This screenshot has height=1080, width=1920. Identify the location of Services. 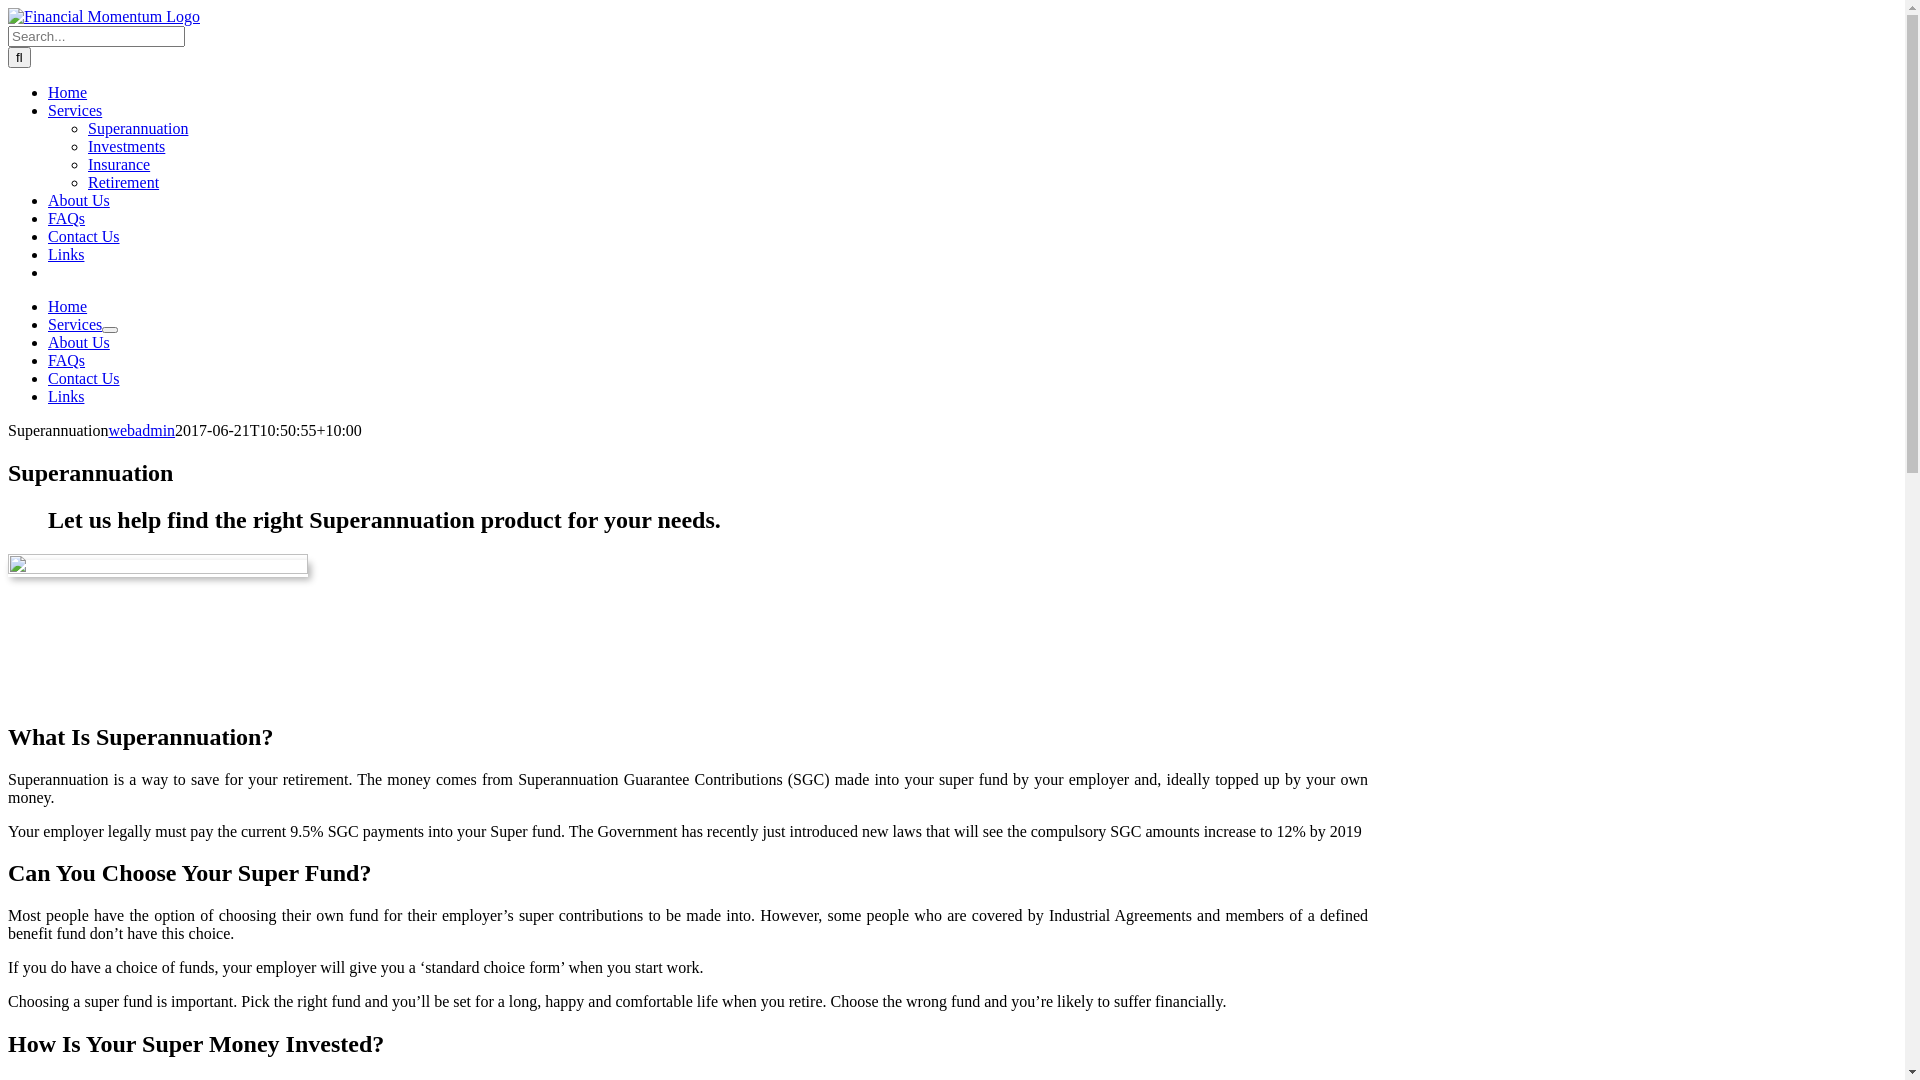
(75, 324).